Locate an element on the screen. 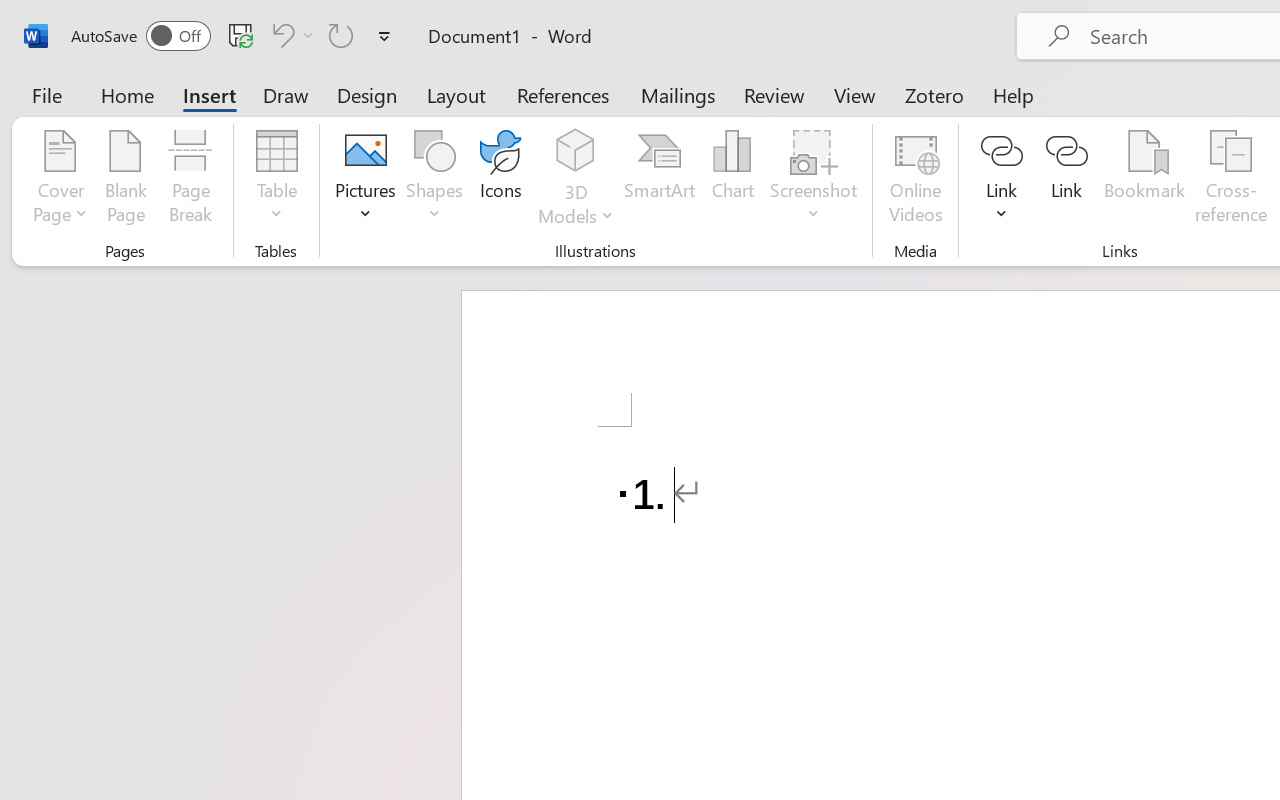 The image size is (1280, 800). Cover Page is located at coordinates (60, 180).